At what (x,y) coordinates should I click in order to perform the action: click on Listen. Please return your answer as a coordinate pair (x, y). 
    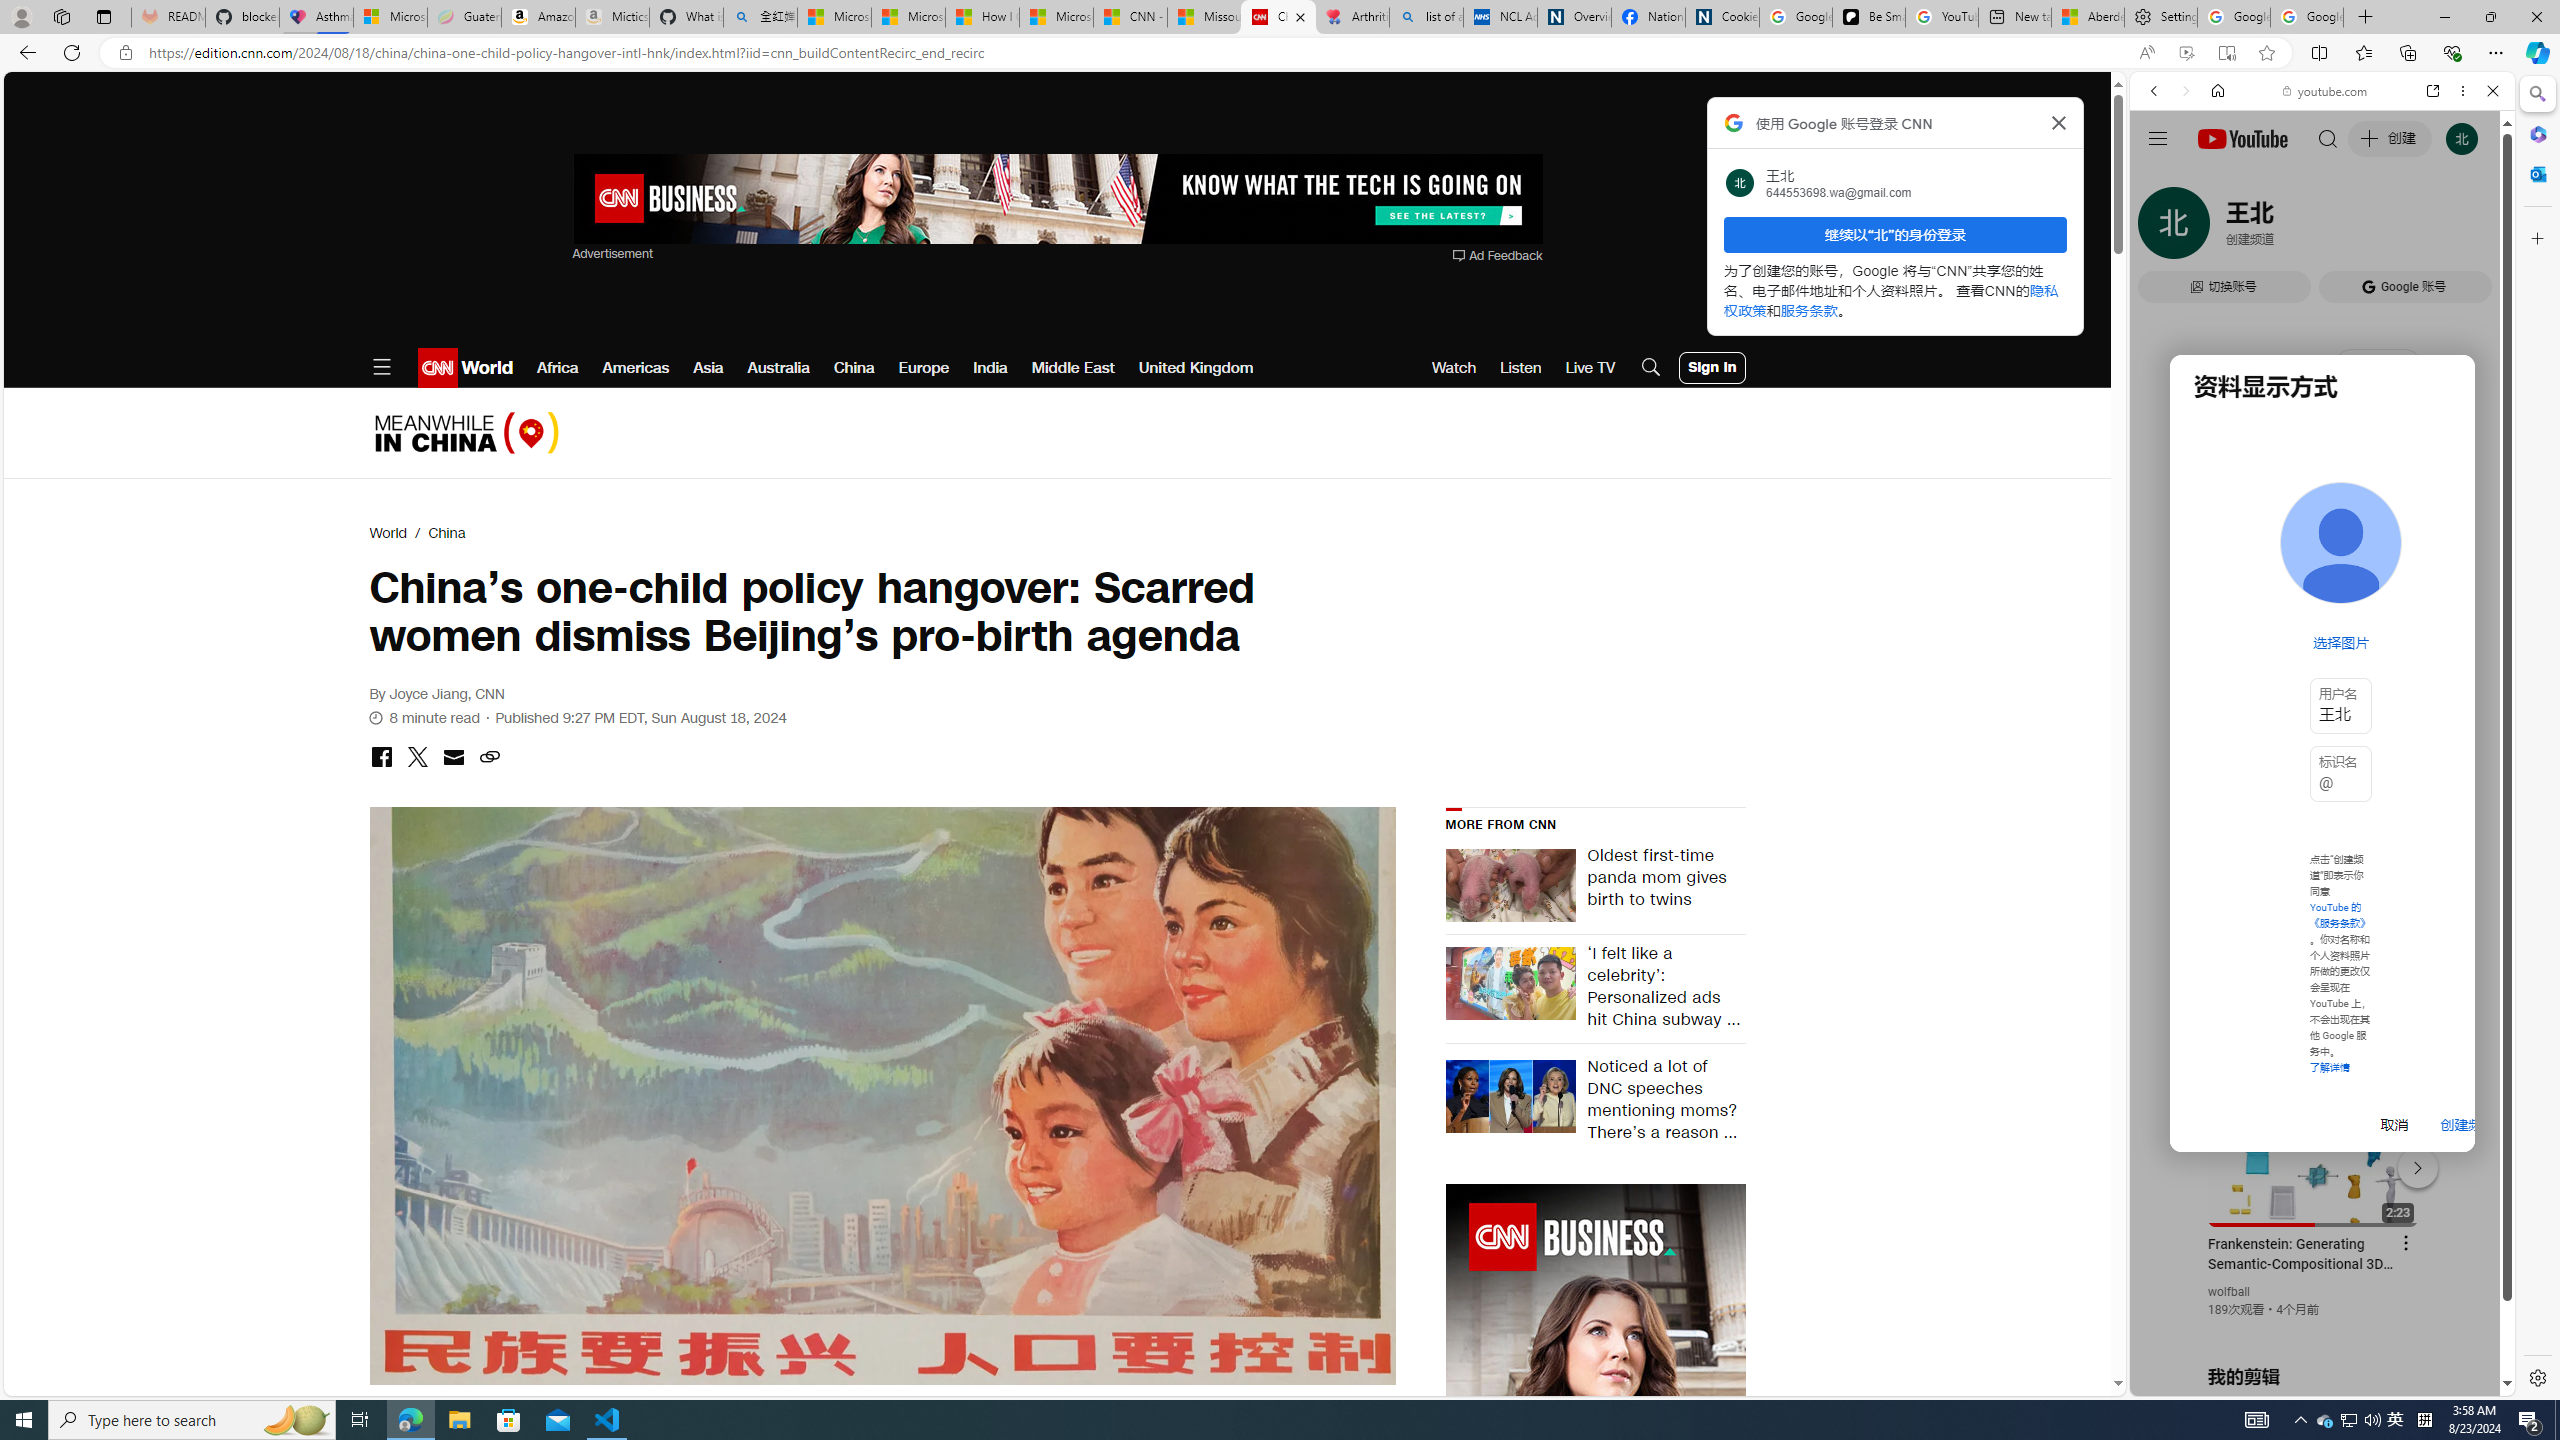
    Looking at the image, I should click on (1520, 368).